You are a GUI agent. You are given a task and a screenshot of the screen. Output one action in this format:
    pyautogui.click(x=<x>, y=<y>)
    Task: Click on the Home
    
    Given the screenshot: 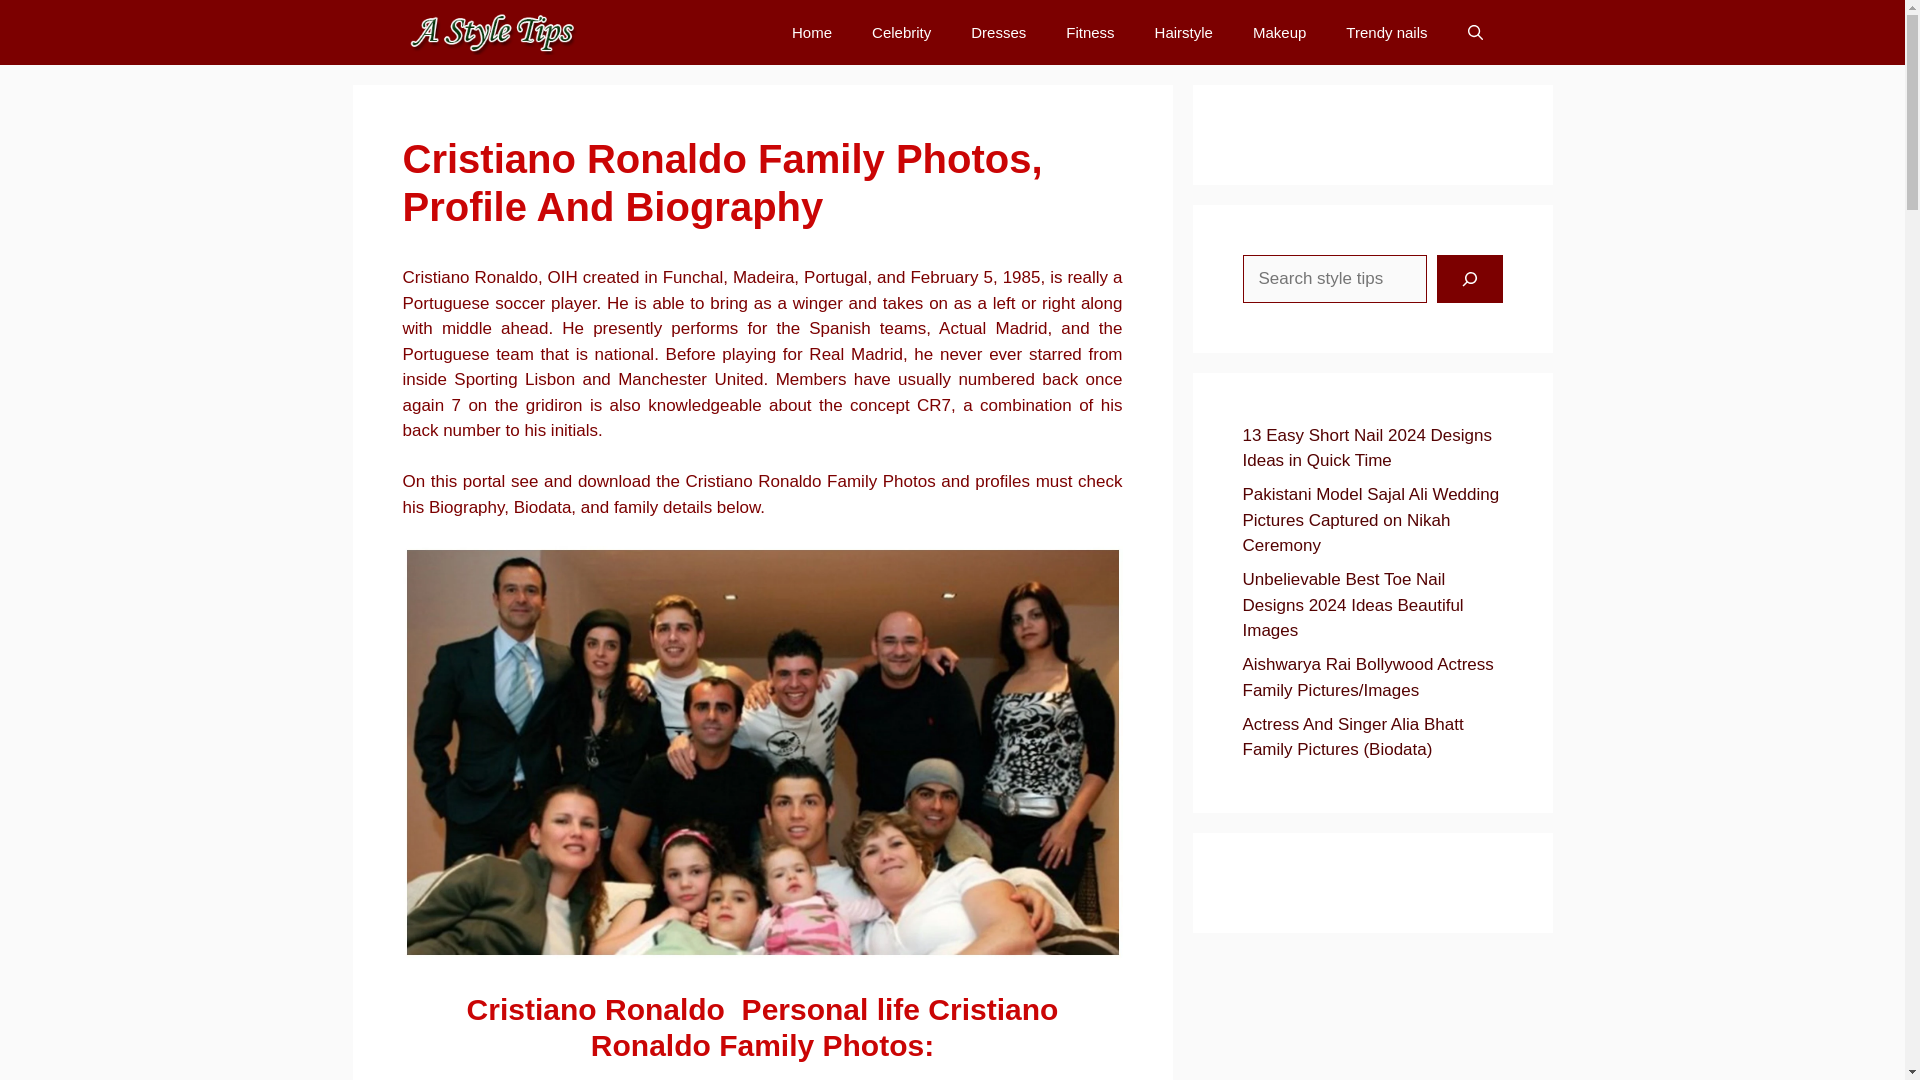 What is the action you would take?
    pyautogui.click(x=812, y=32)
    